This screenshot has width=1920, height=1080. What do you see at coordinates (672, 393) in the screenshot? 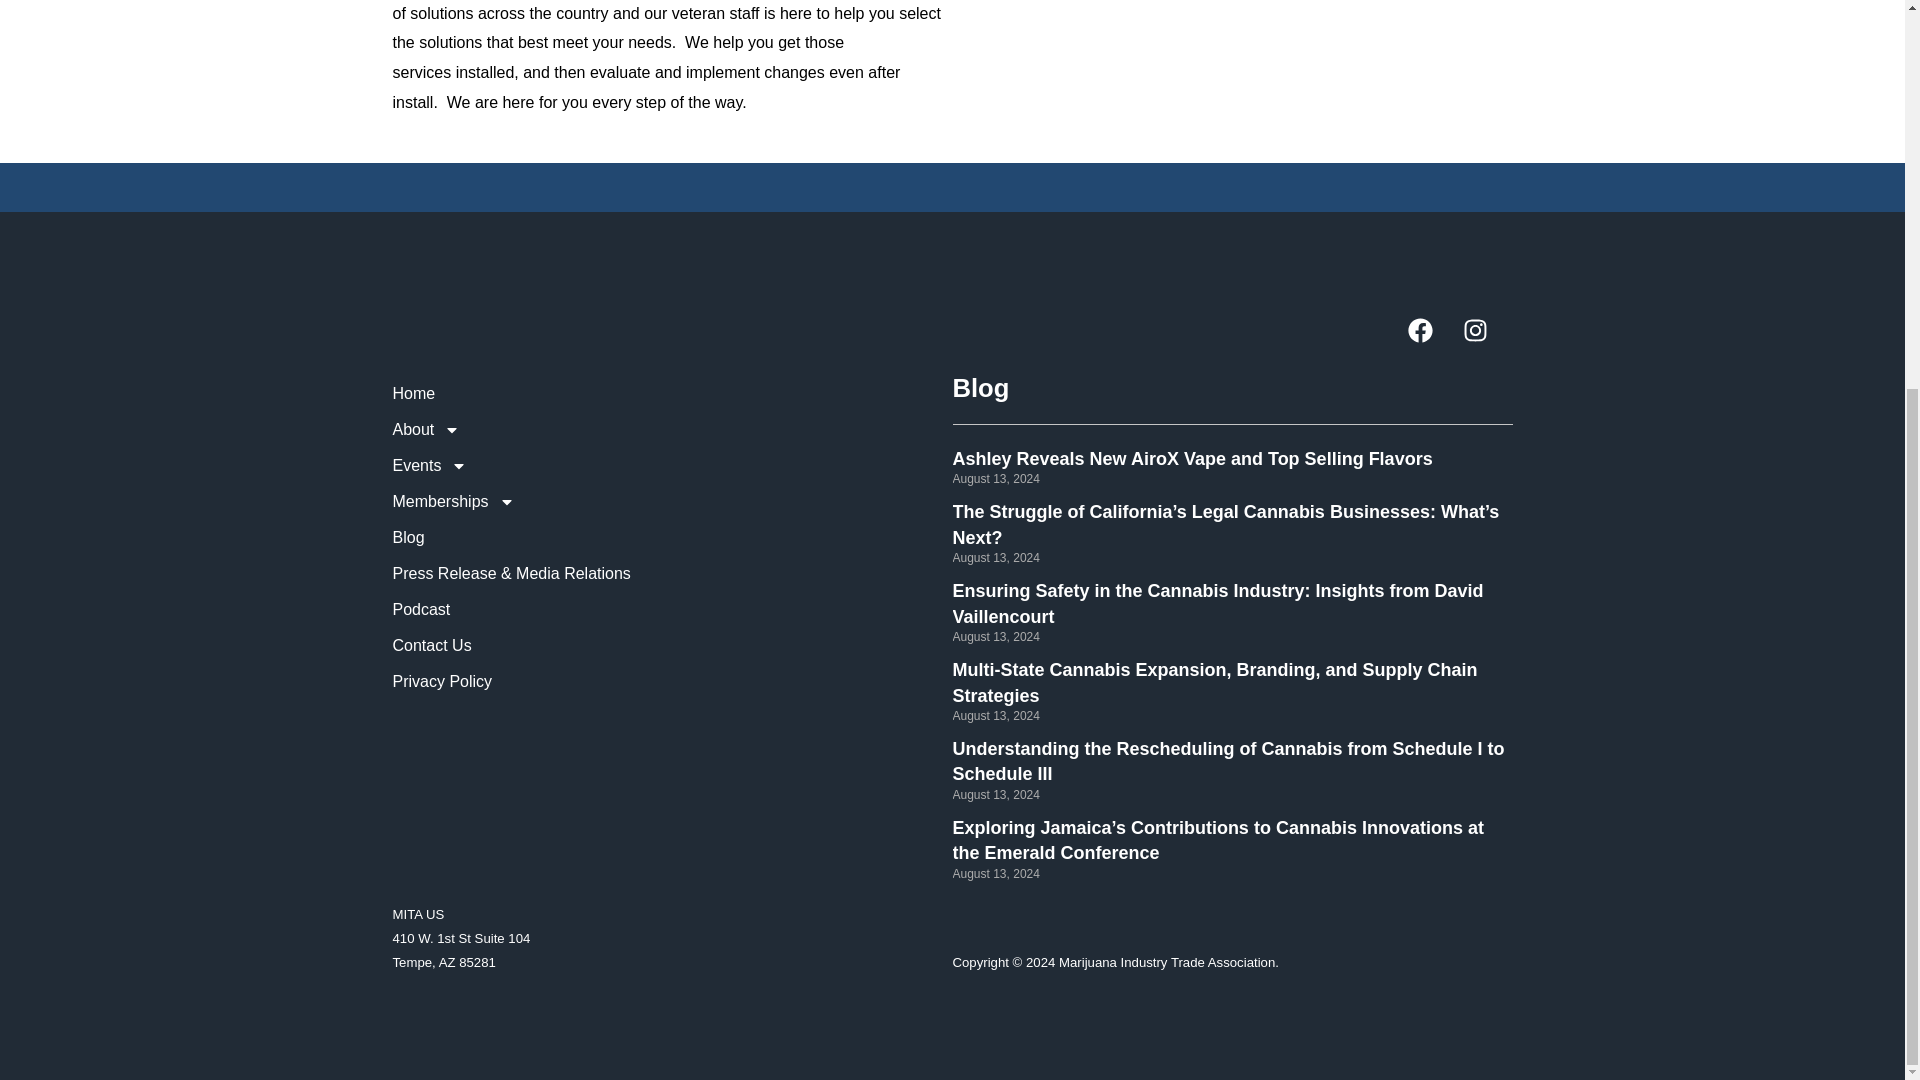
I see `Home` at bounding box center [672, 393].